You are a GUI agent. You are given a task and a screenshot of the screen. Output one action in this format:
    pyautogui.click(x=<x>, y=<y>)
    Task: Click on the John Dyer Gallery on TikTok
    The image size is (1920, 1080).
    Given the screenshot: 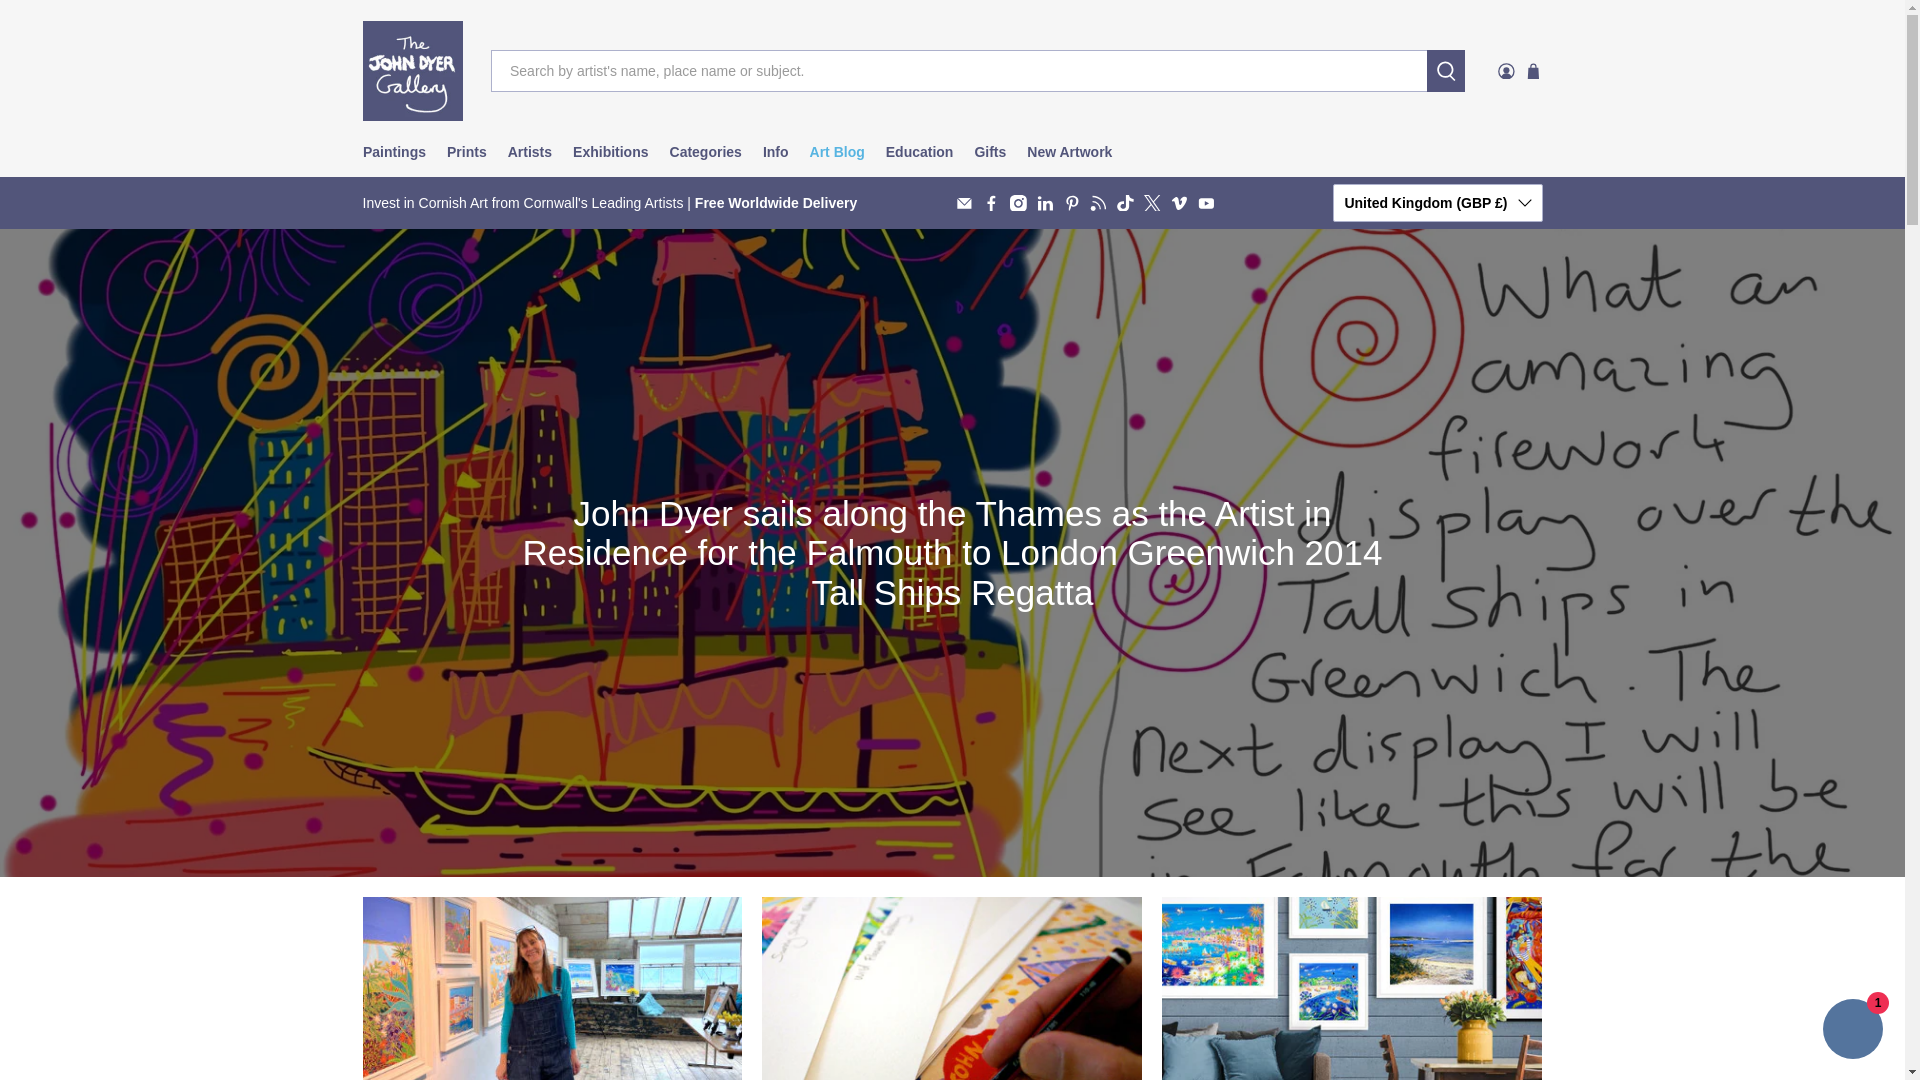 What is the action you would take?
    pyautogui.click(x=1126, y=203)
    